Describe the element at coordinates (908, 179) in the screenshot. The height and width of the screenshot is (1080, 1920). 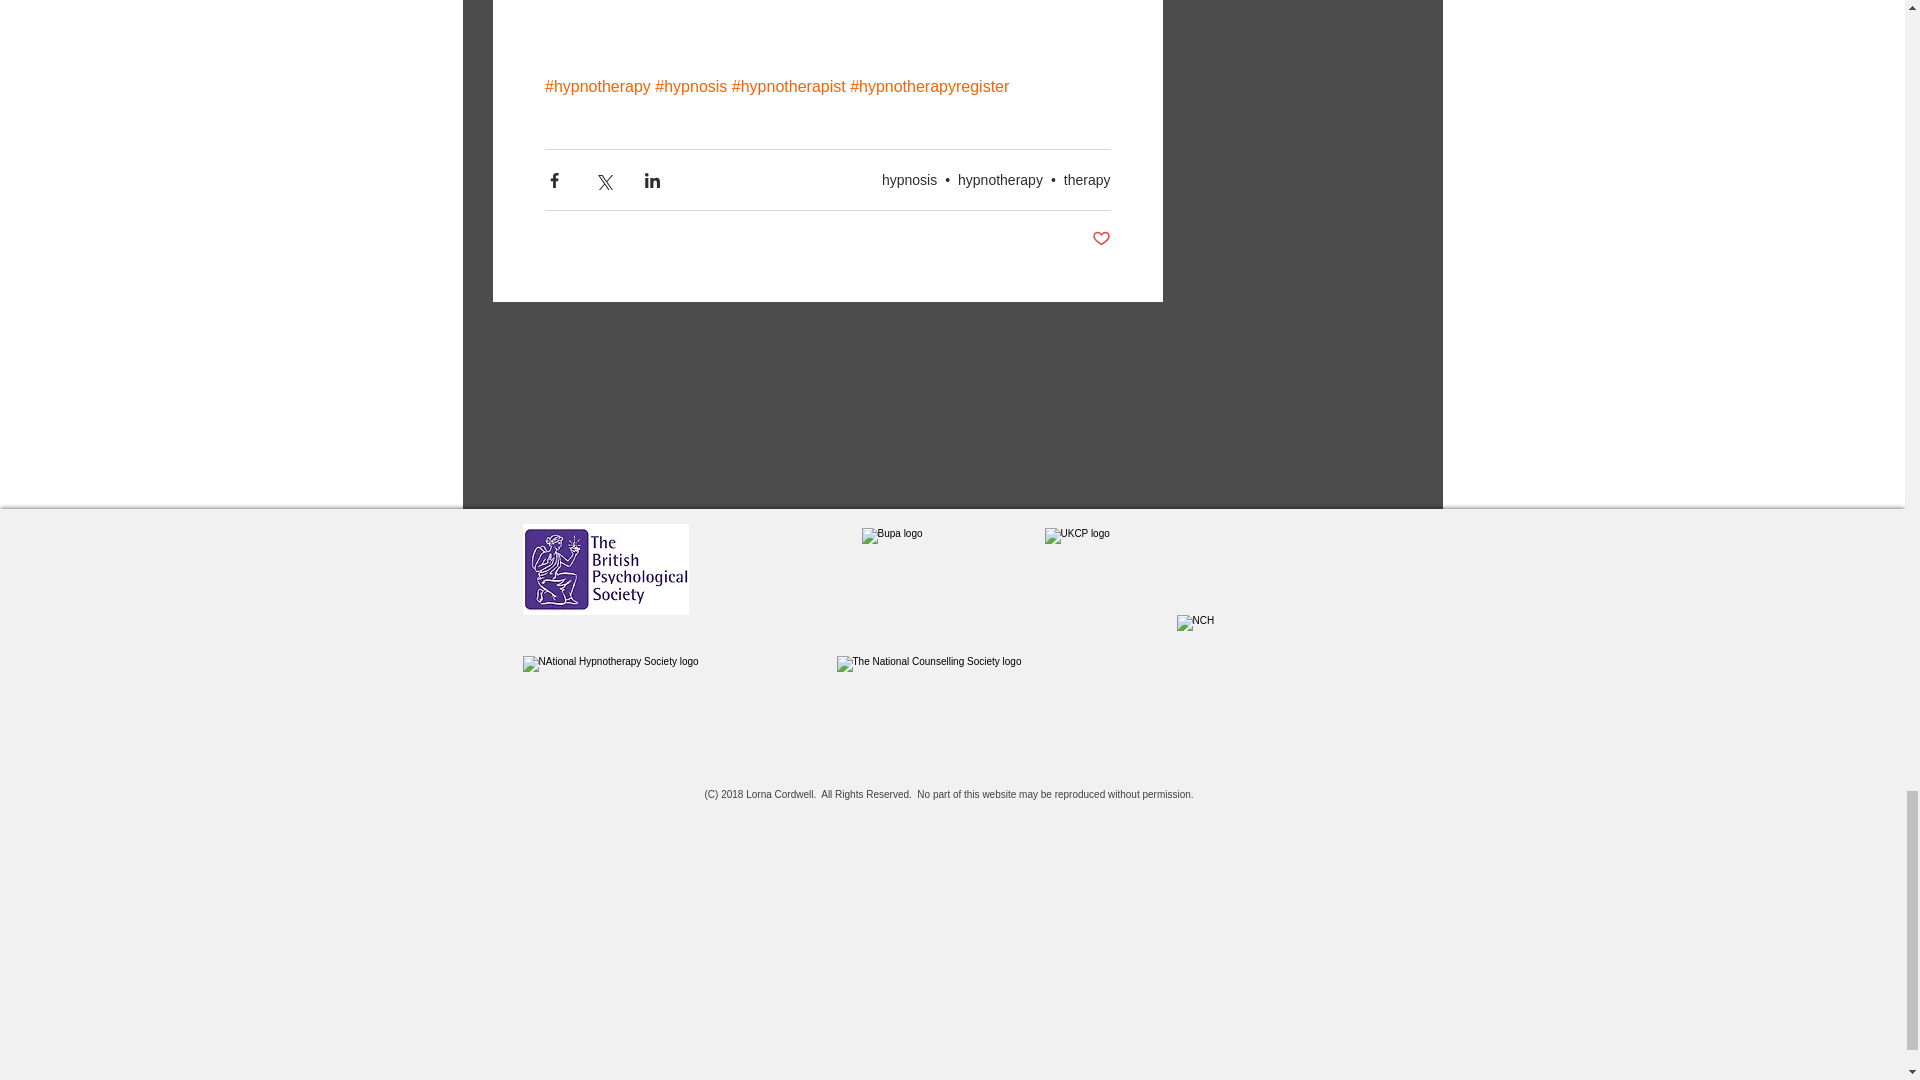
I see `hypnosis` at that location.